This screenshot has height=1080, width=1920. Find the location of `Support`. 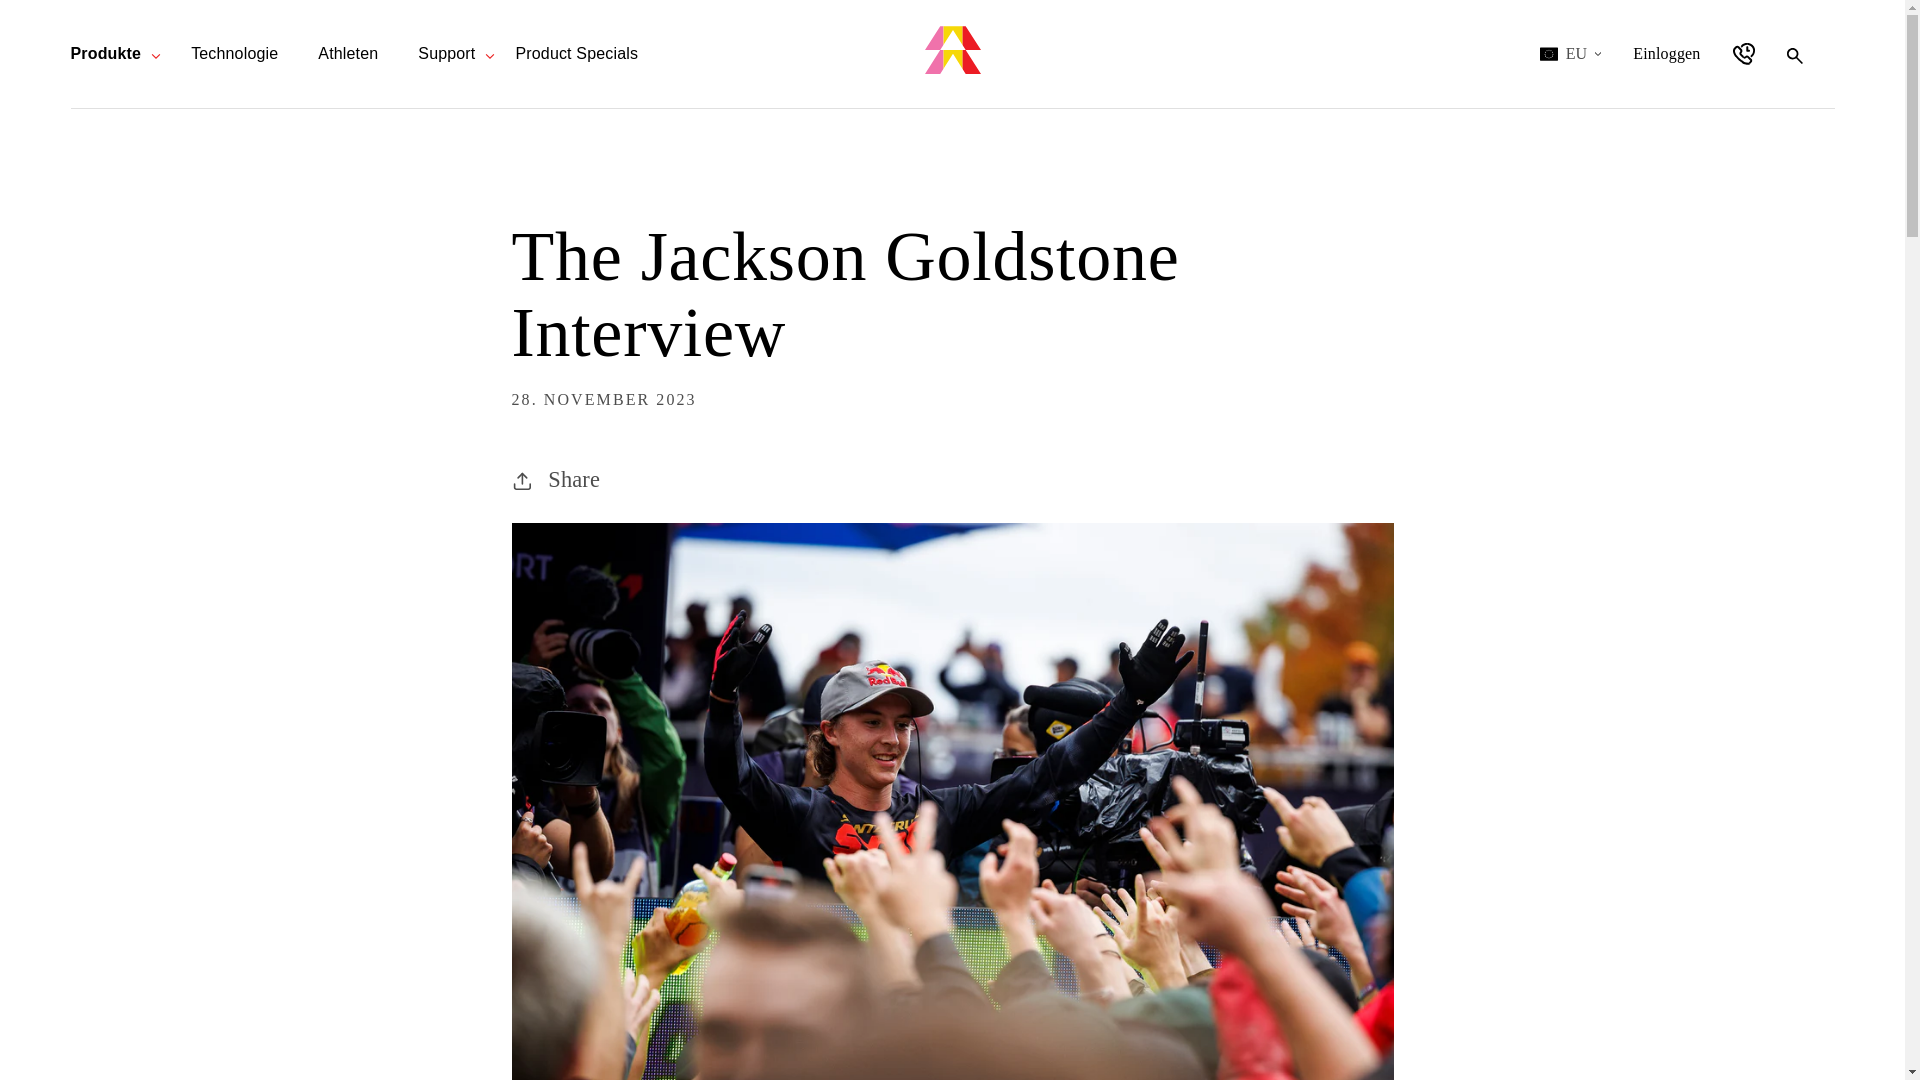

Support is located at coordinates (104, 53).